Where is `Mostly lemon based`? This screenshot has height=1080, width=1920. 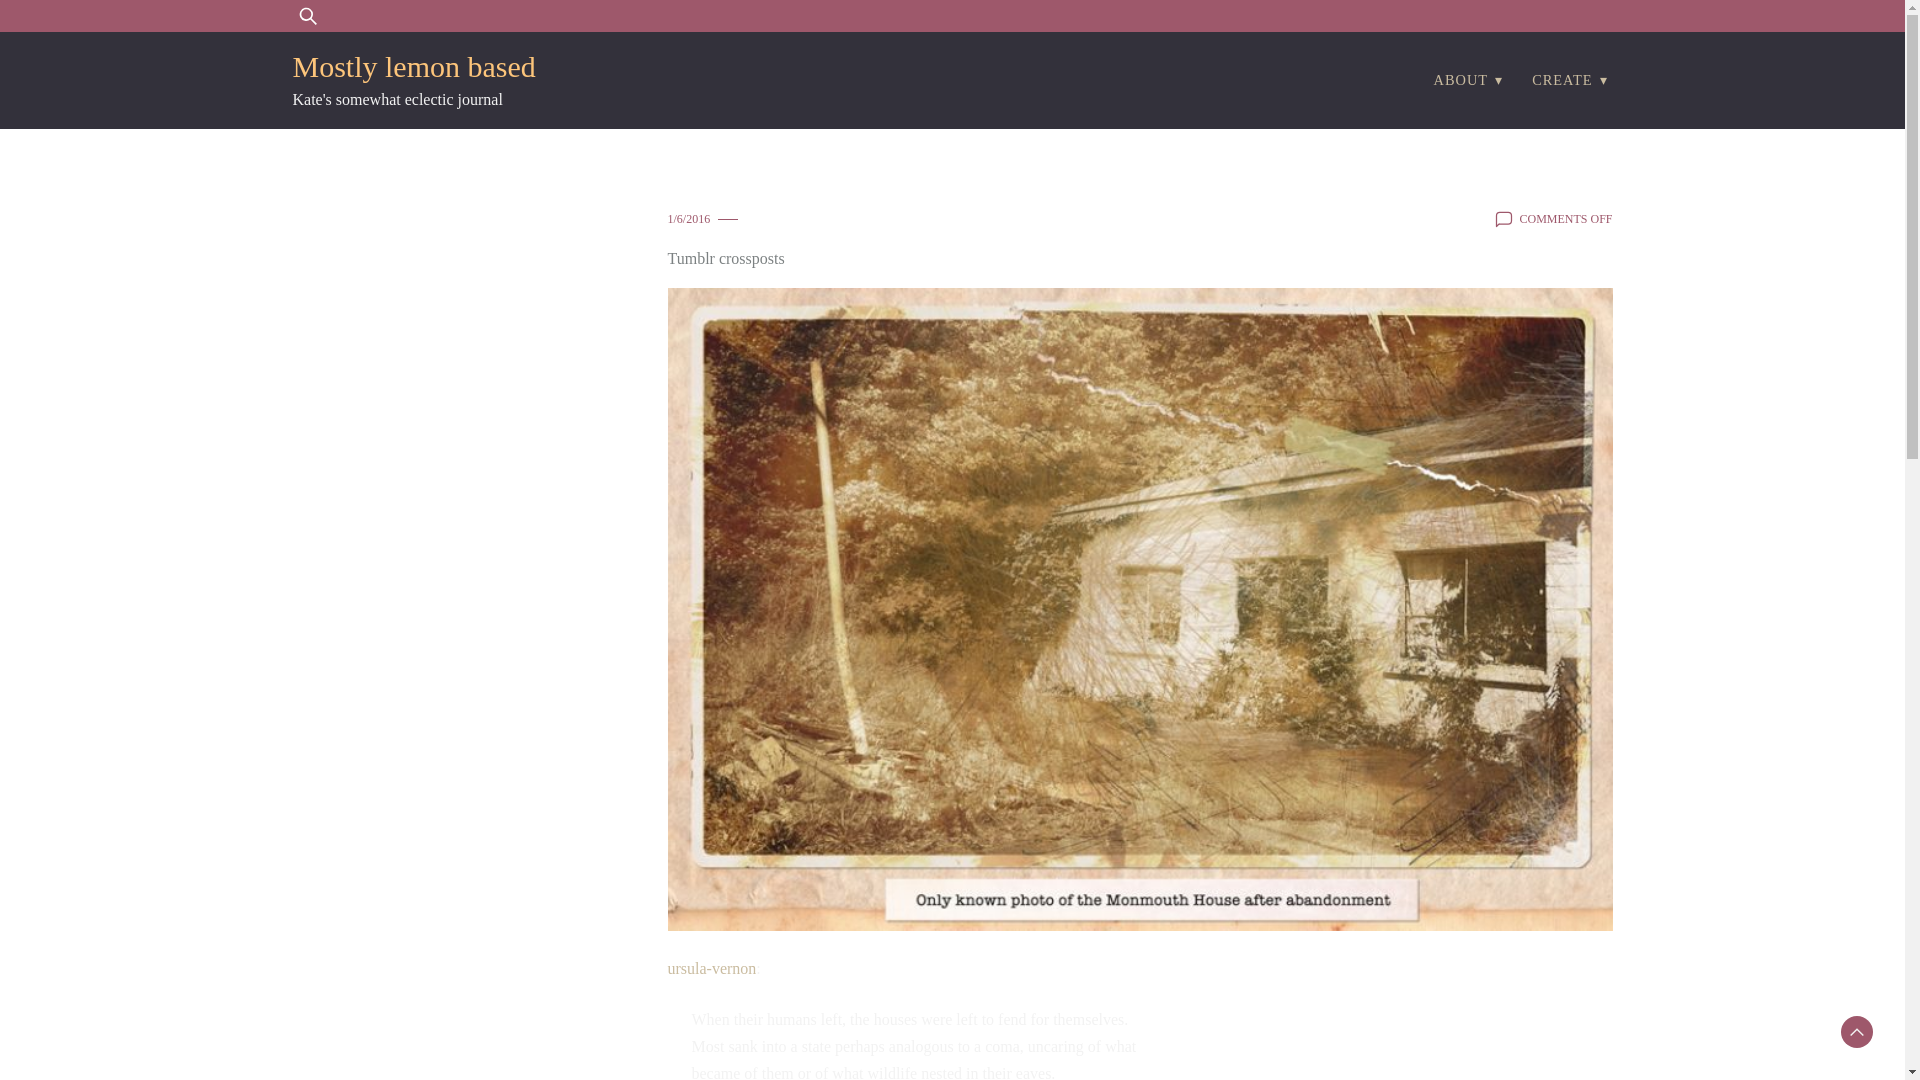 Mostly lemon based is located at coordinates (413, 66).